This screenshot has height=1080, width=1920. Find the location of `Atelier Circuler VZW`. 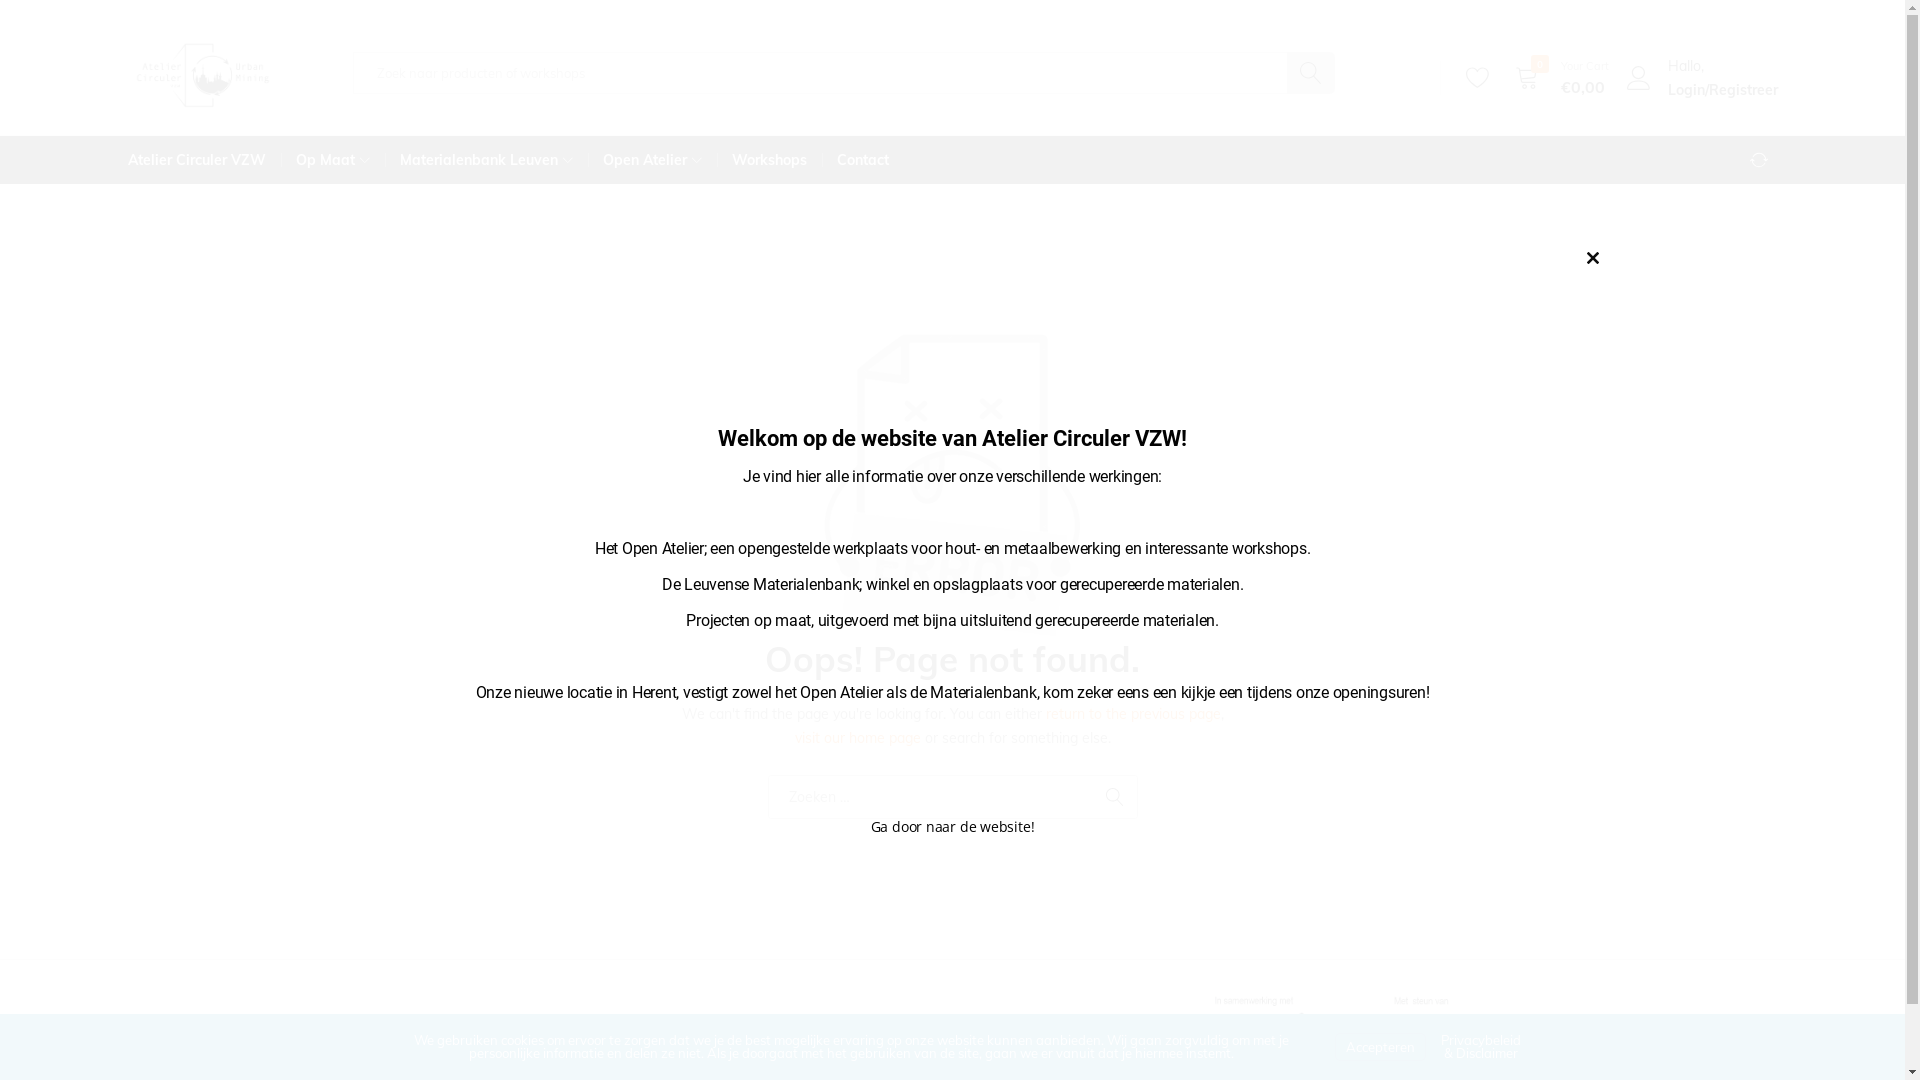

Atelier Circuler VZW is located at coordinates (204, 160).